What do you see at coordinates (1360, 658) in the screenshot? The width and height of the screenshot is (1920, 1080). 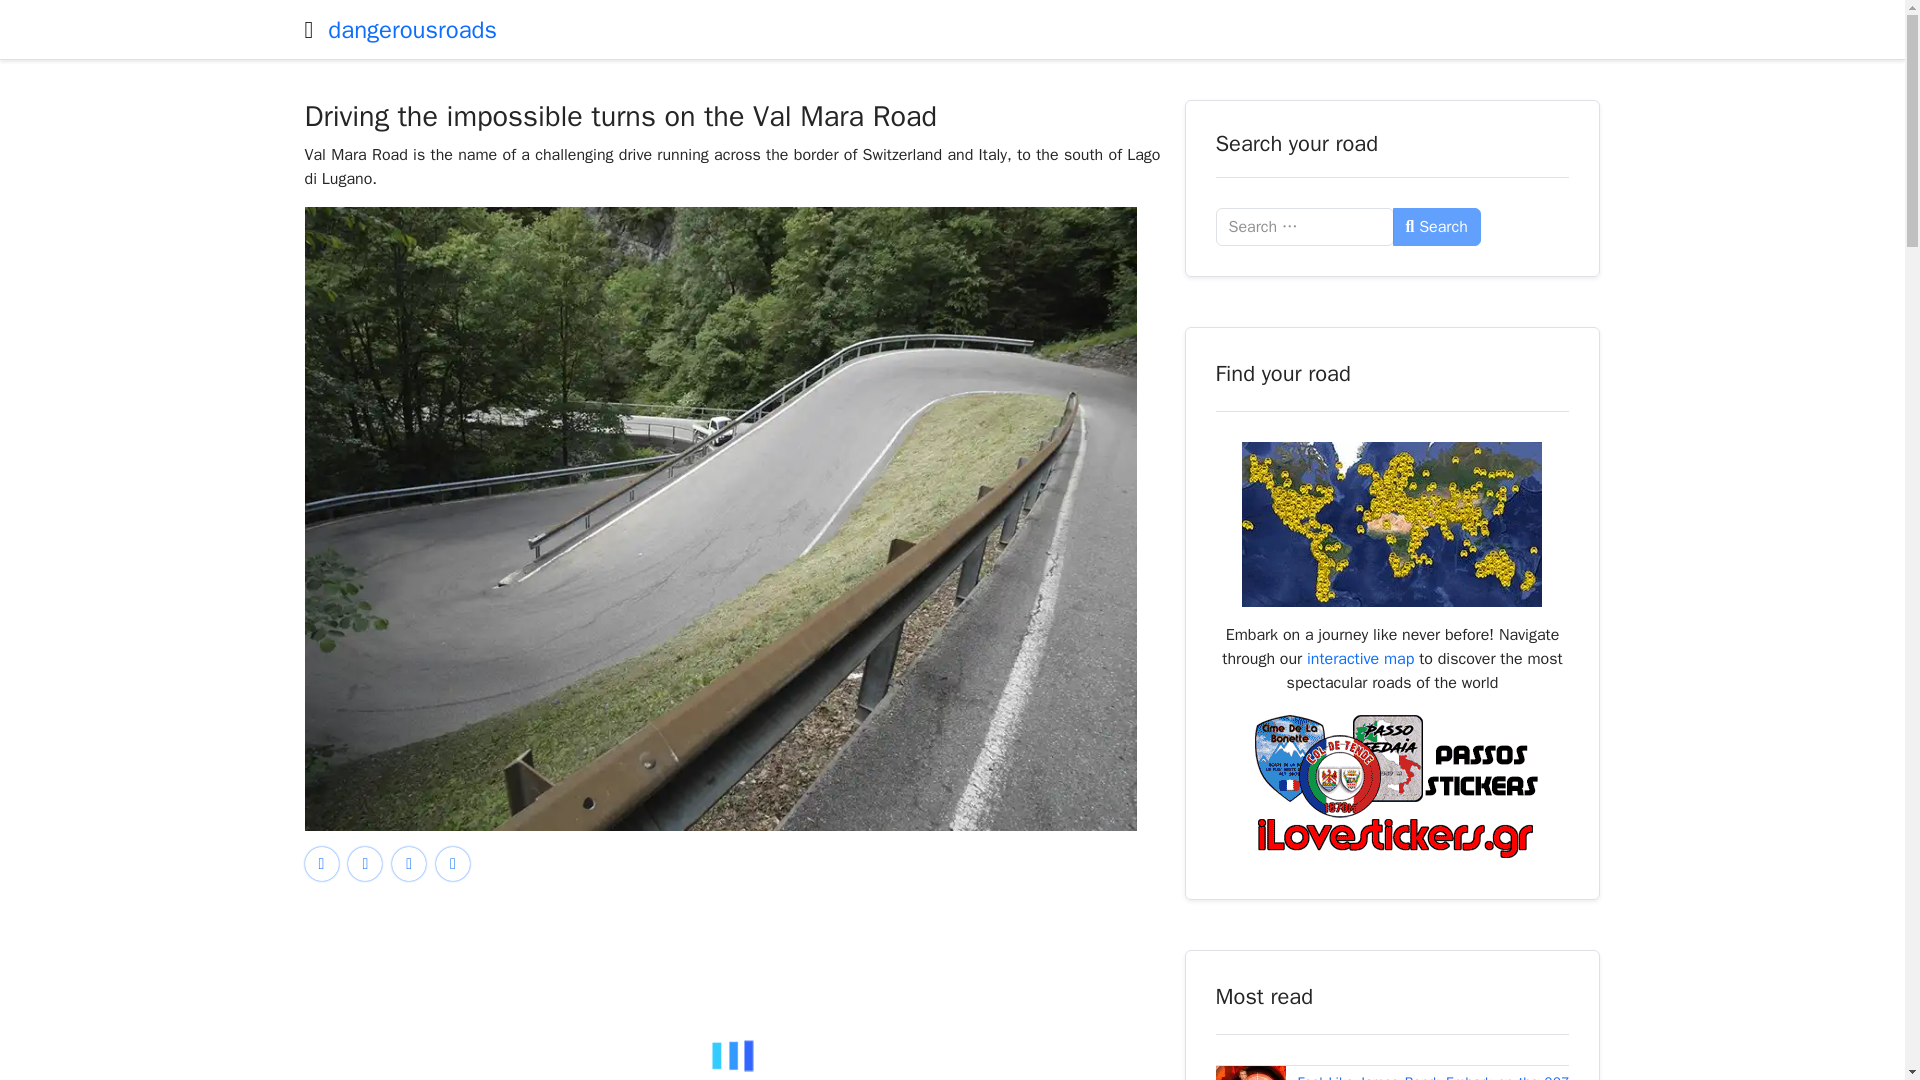 I see `interactive map` at bounding box center [1360, 658].